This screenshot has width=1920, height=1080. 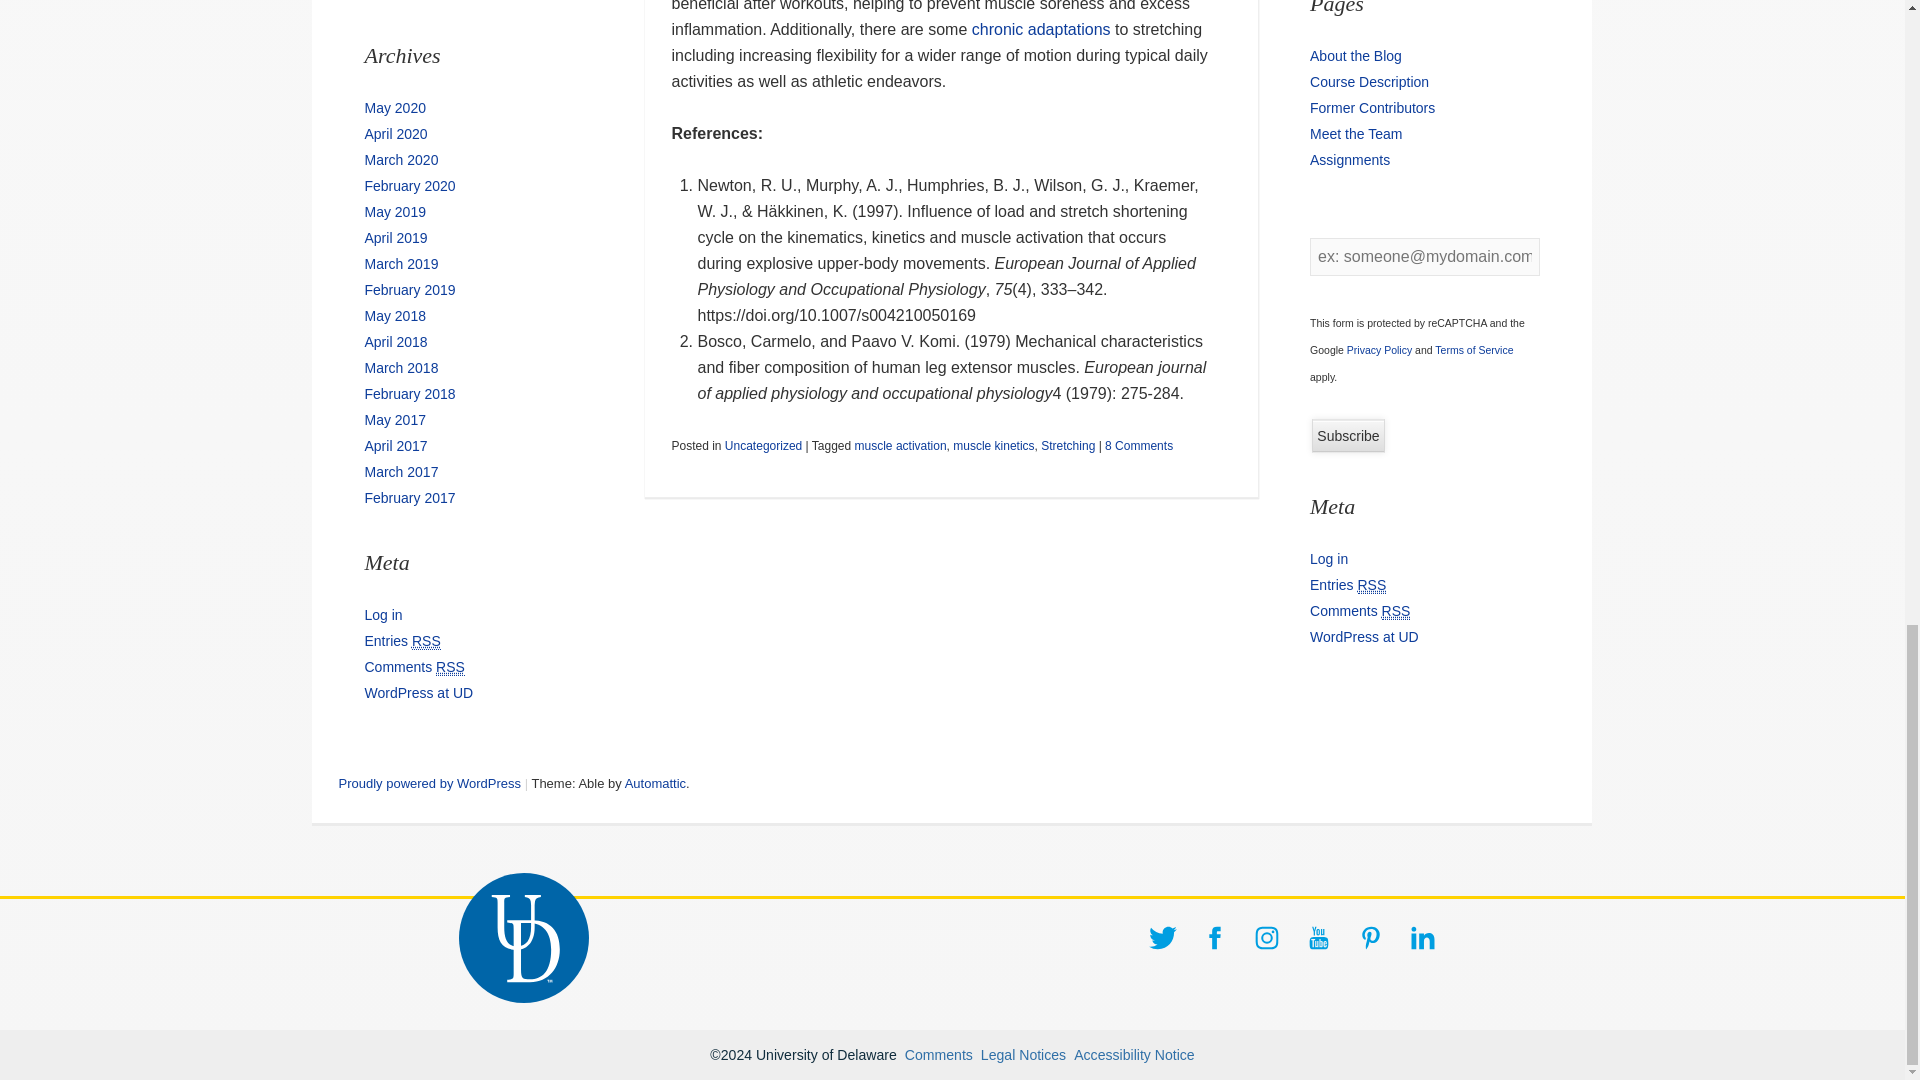 What do you see at coordinates (1359, 610) in the screenshot?
I see `The latest comments to all posts in RSS` at bounding box center [1359, 610].